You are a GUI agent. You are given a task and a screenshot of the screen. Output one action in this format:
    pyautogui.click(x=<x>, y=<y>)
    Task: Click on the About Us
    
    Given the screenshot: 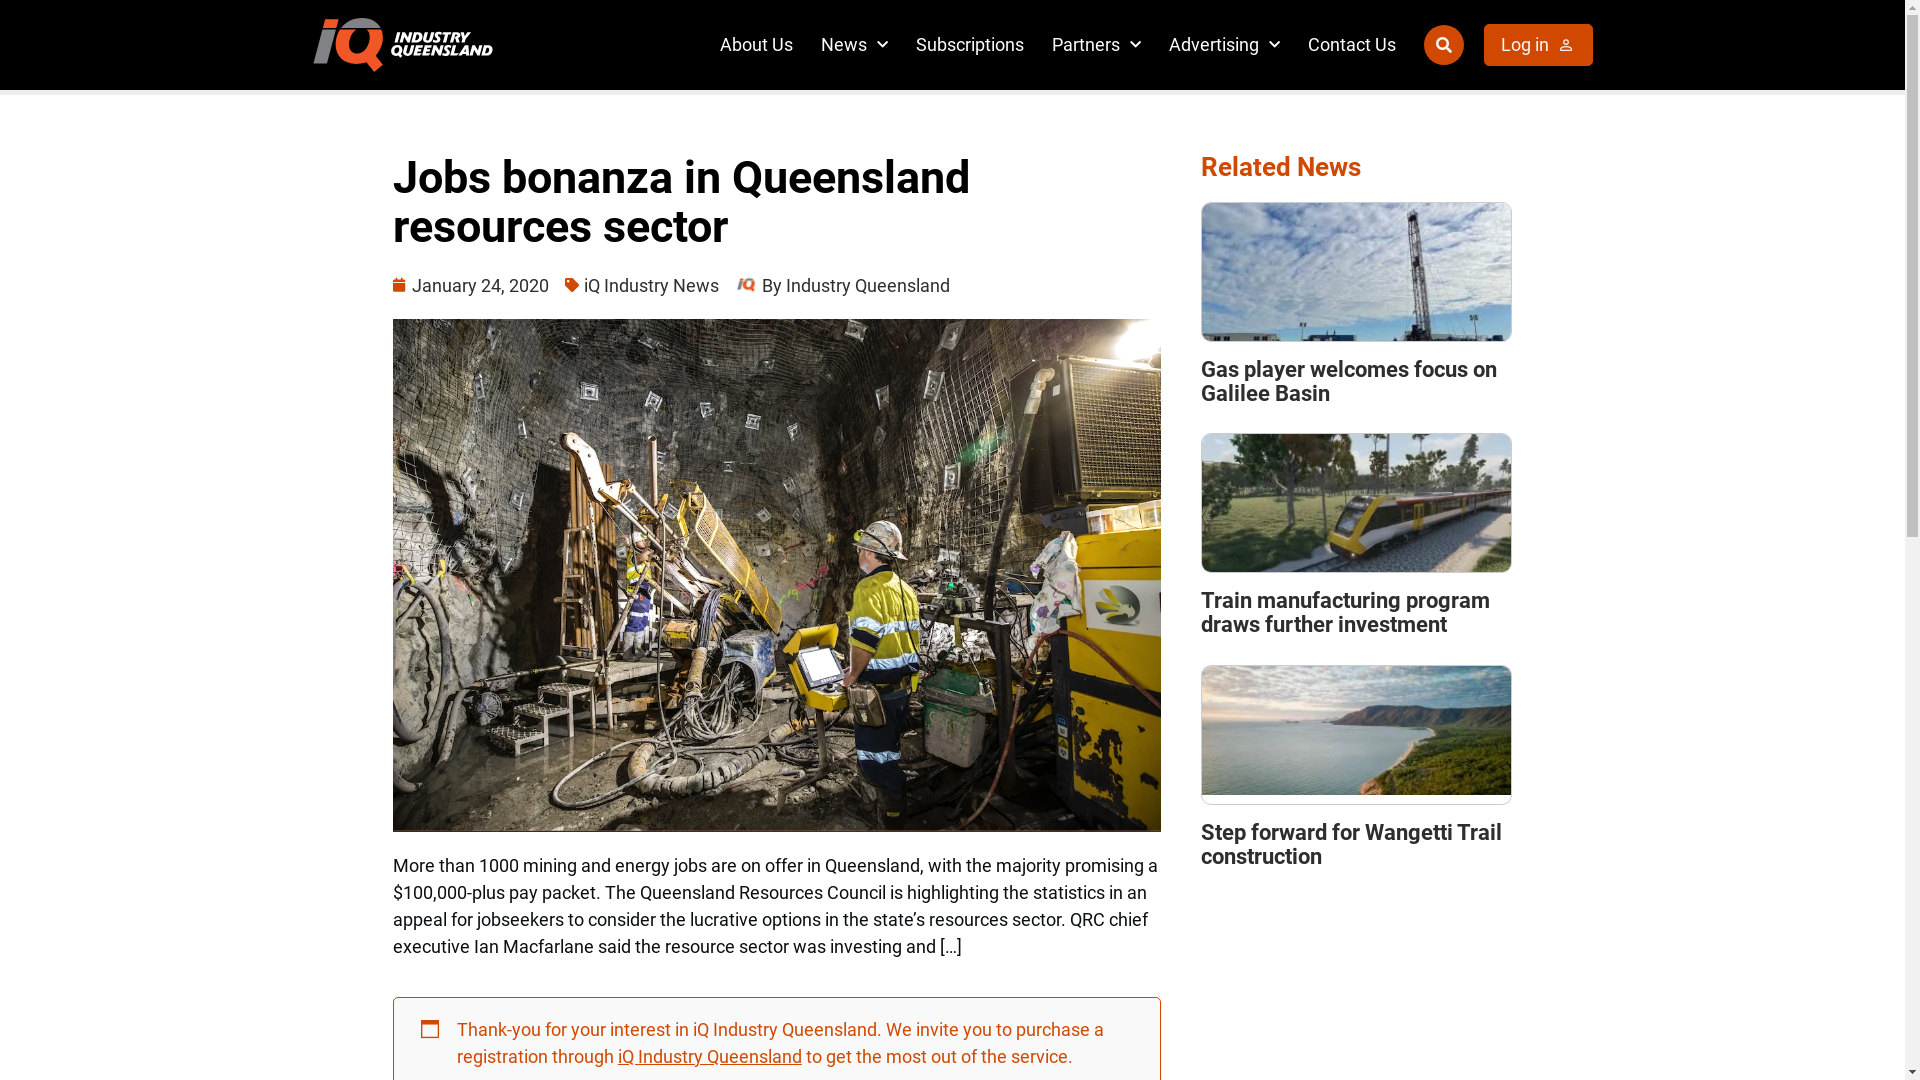 What is the action you would take?
    pyautogui.click(x=756, y=44)
    